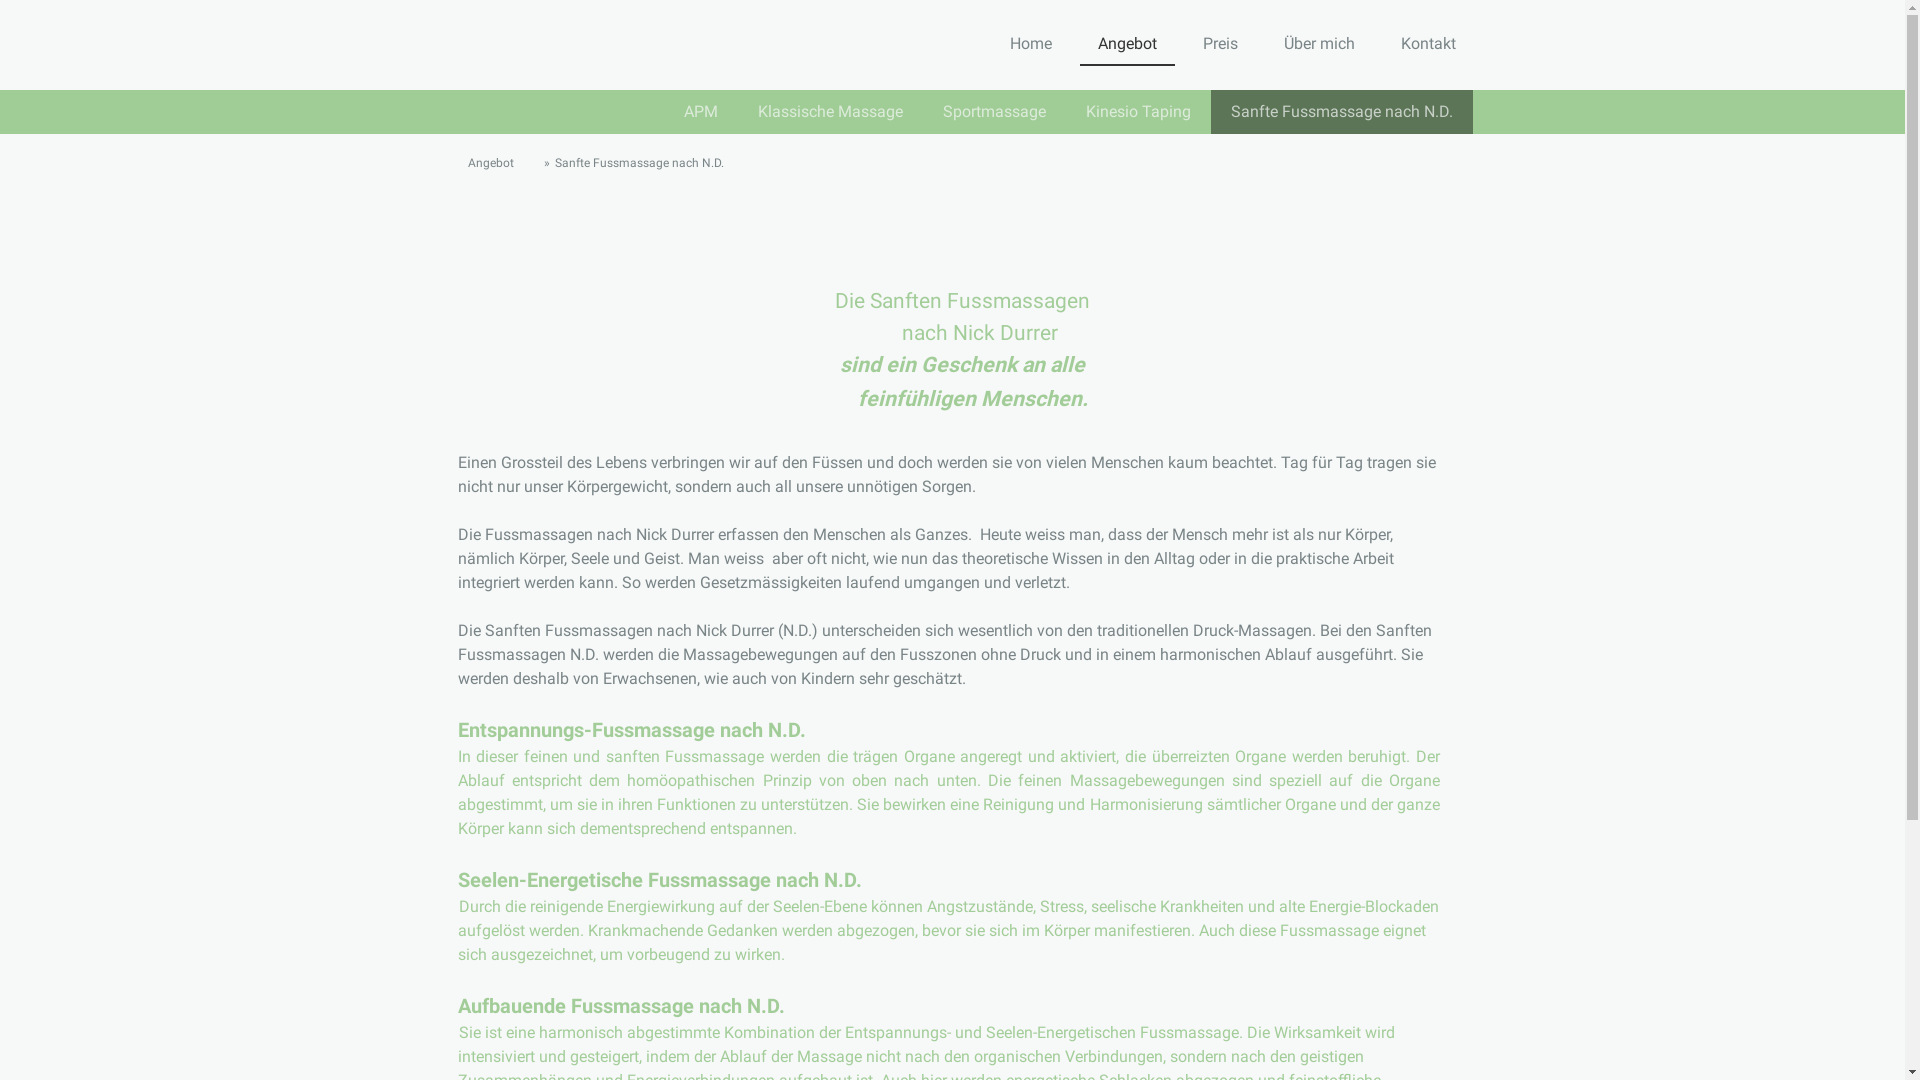  I want to click on Angebot, so click(1128, 45).